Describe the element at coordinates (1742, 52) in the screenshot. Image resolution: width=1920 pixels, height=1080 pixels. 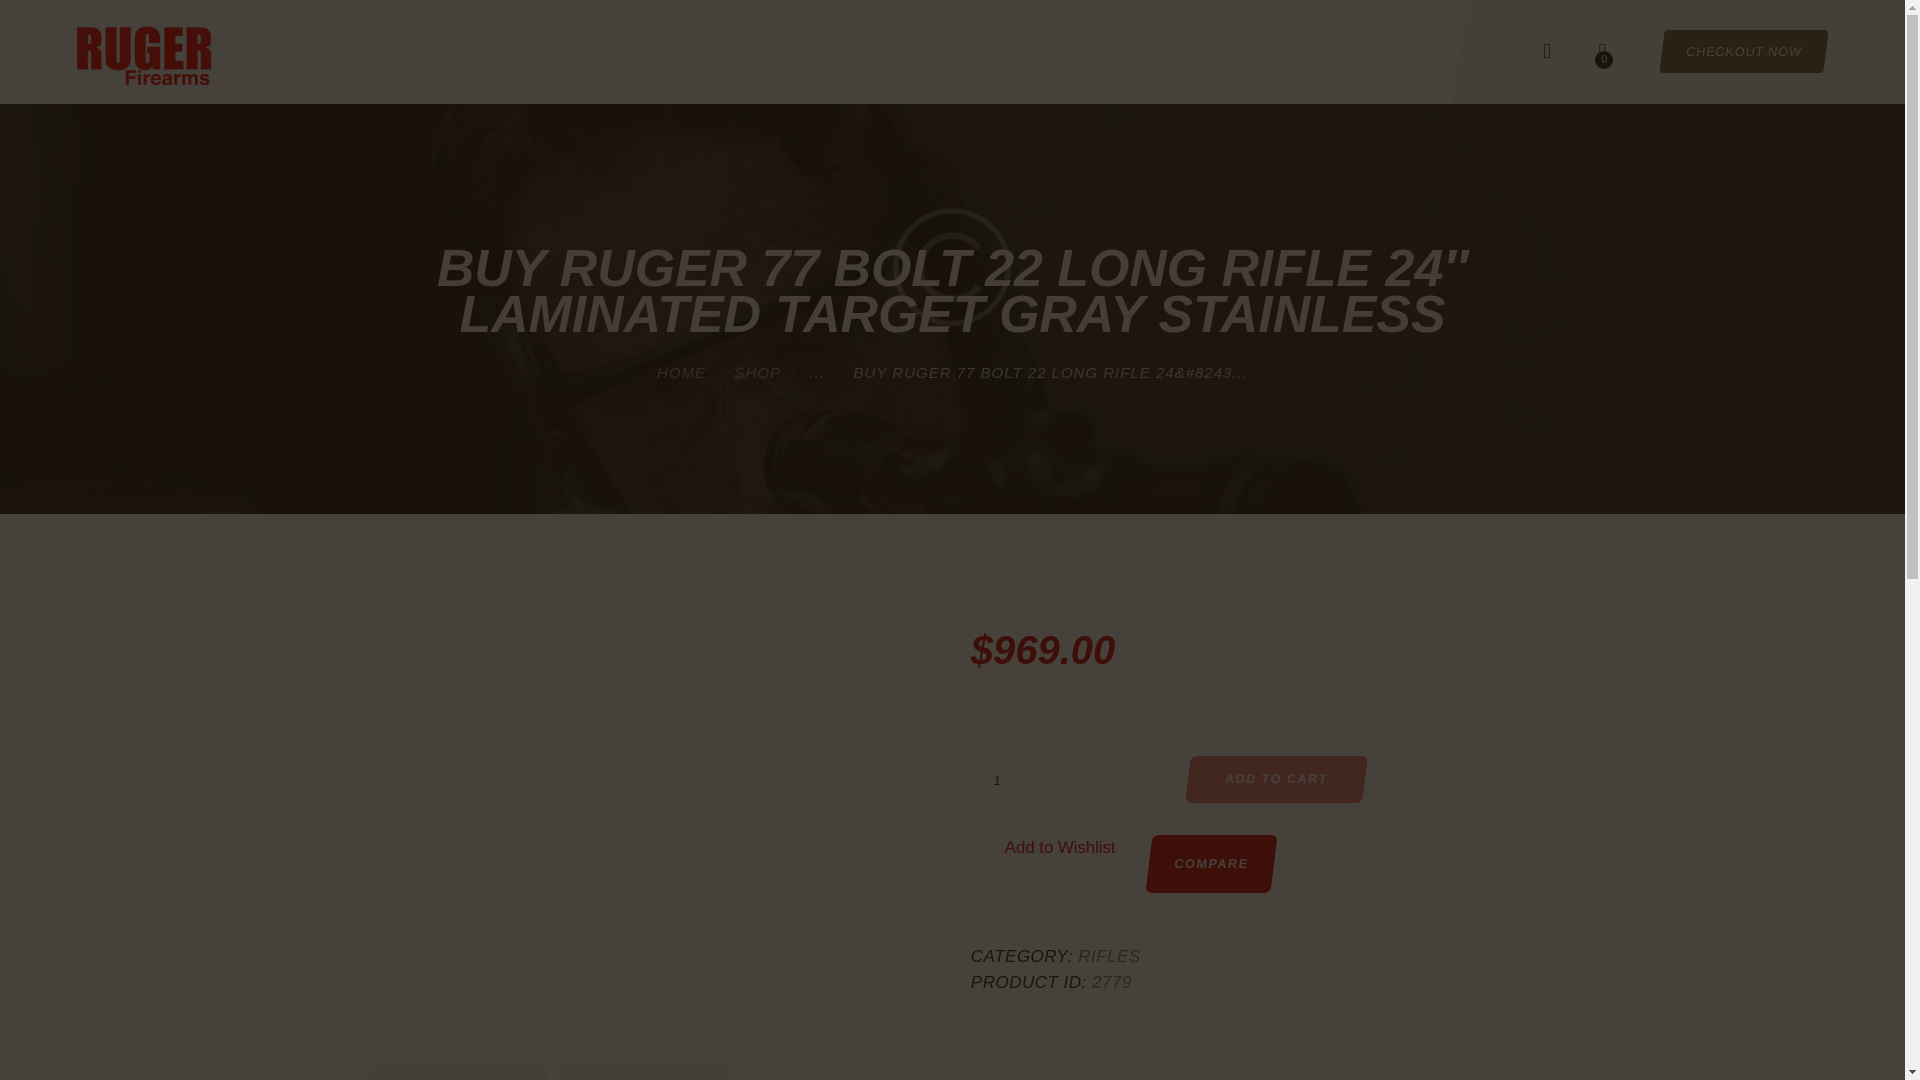
I see `CHECKOUT NOW` at that location.